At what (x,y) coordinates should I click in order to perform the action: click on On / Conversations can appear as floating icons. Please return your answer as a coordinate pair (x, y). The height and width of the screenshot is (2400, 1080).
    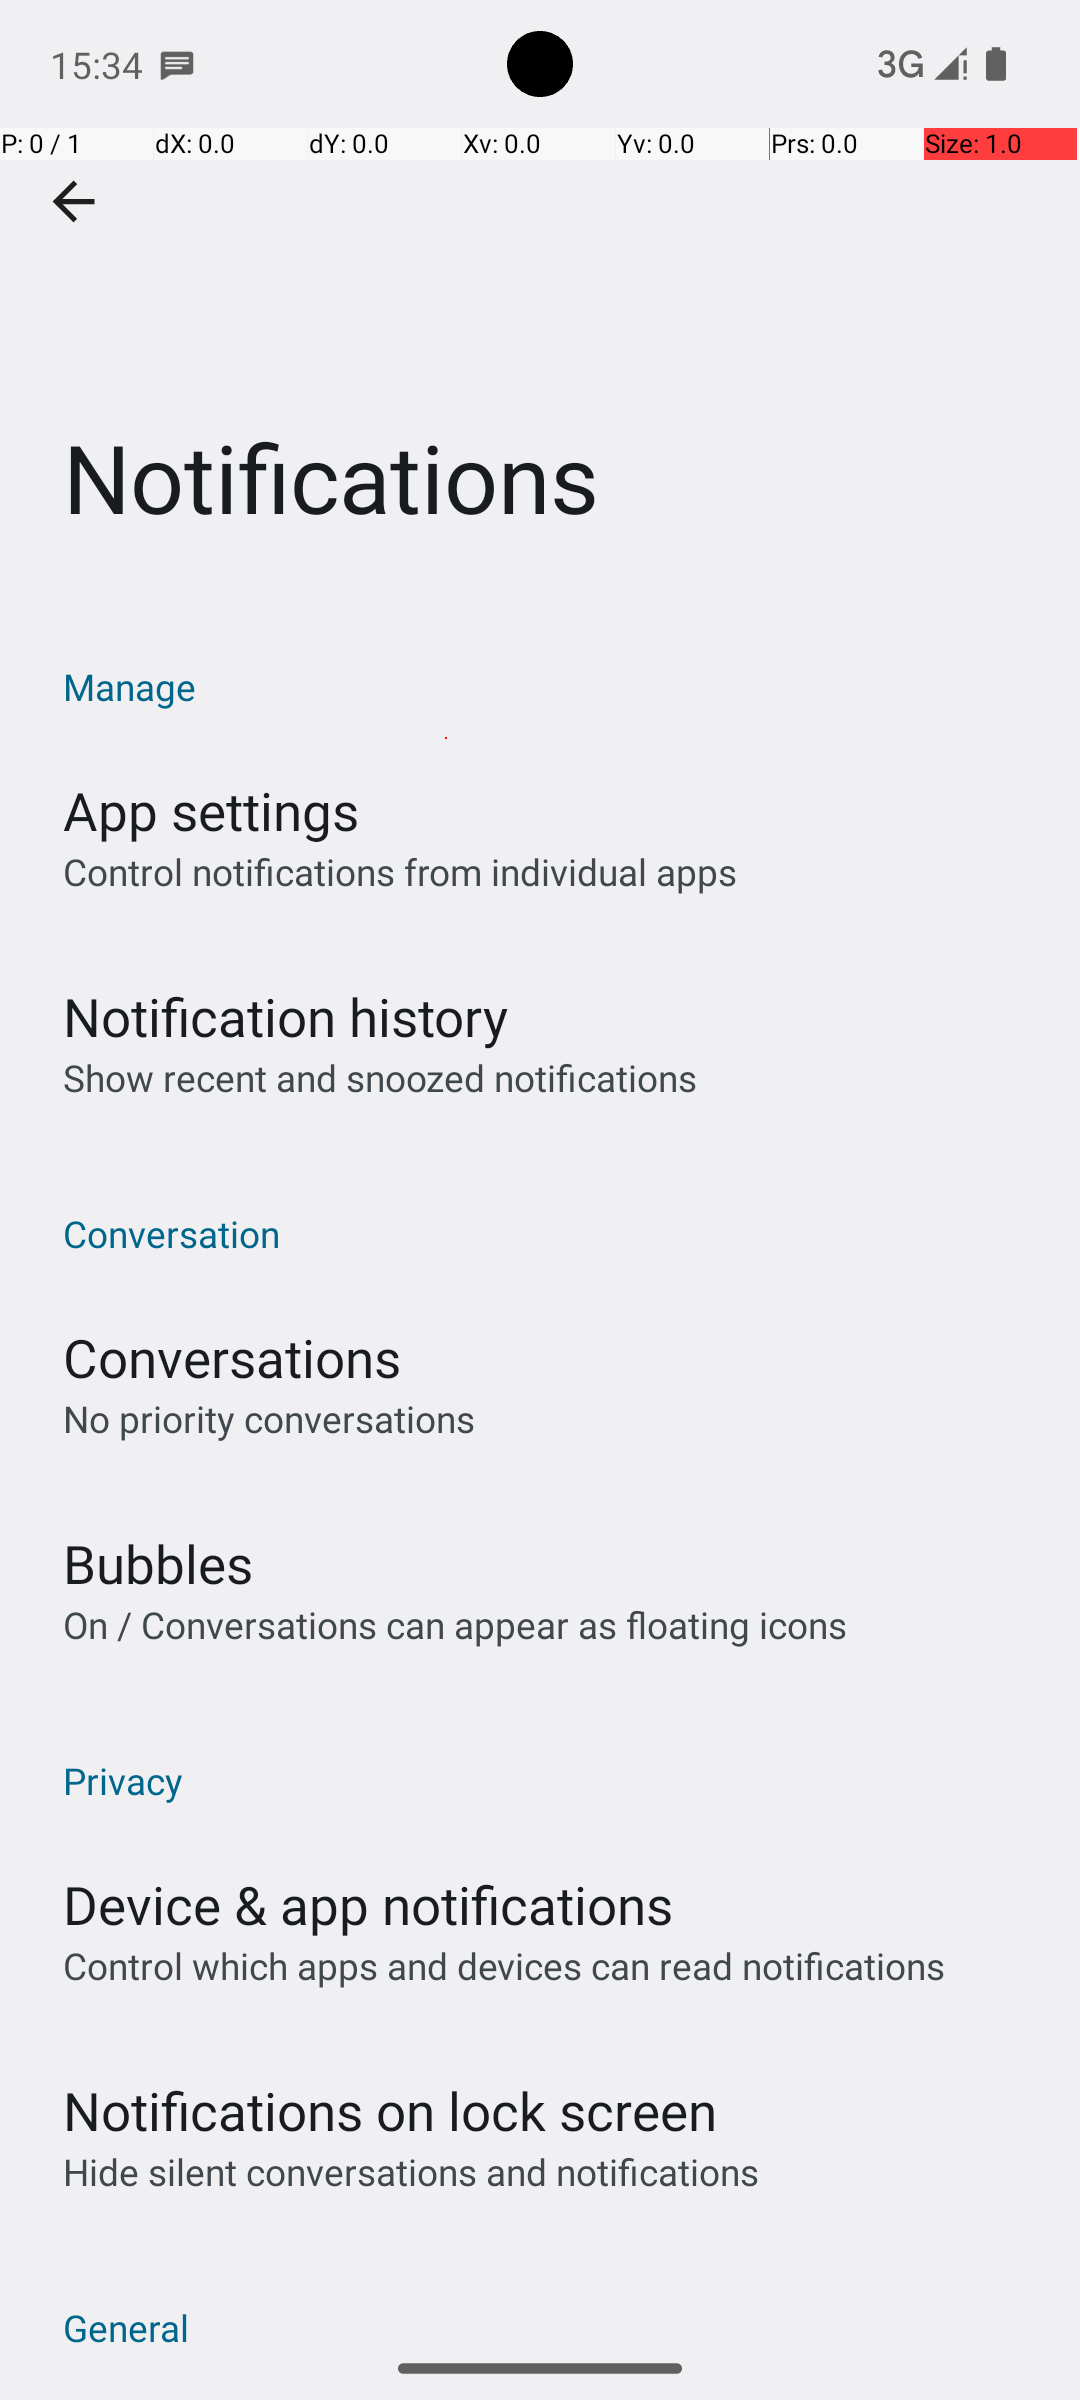
    Looking at the image, I should click on (455, 1624).